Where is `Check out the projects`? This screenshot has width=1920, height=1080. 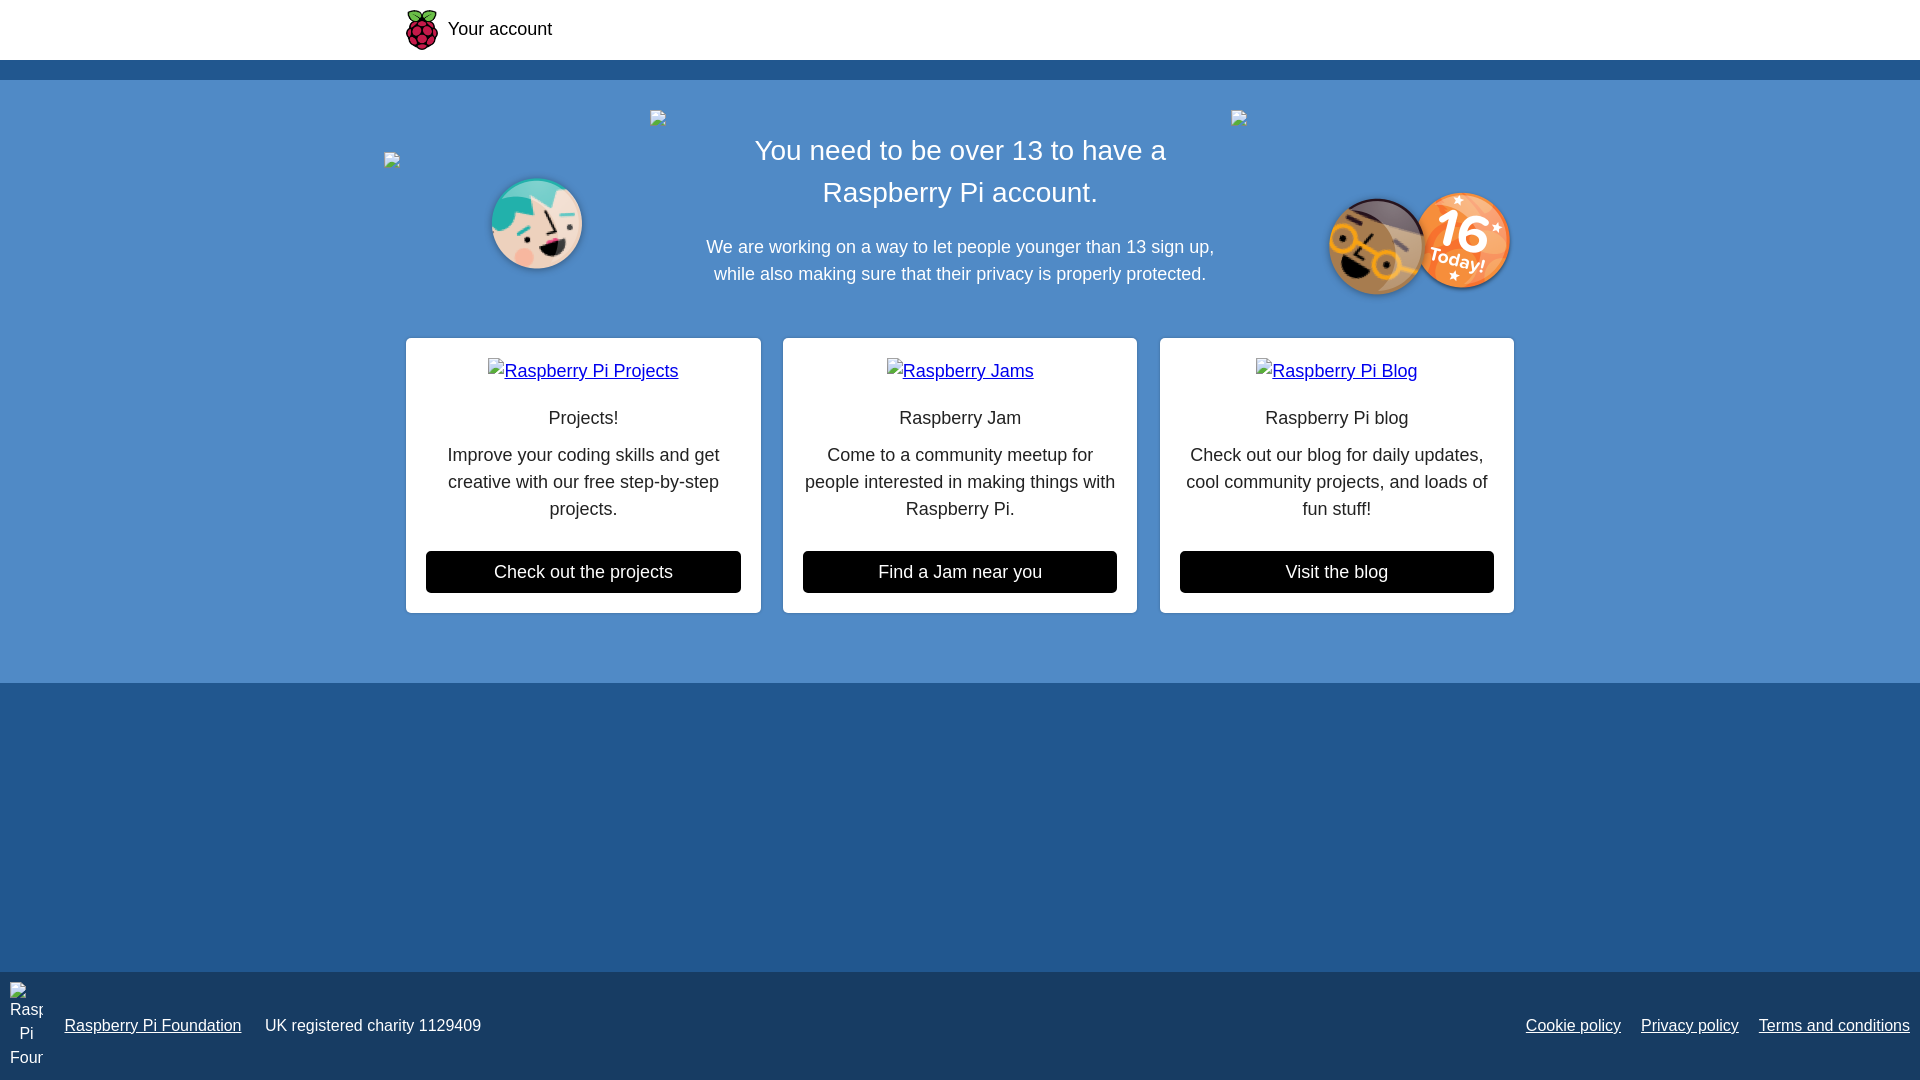
Check out the projects is located at coordinates (582, 571).